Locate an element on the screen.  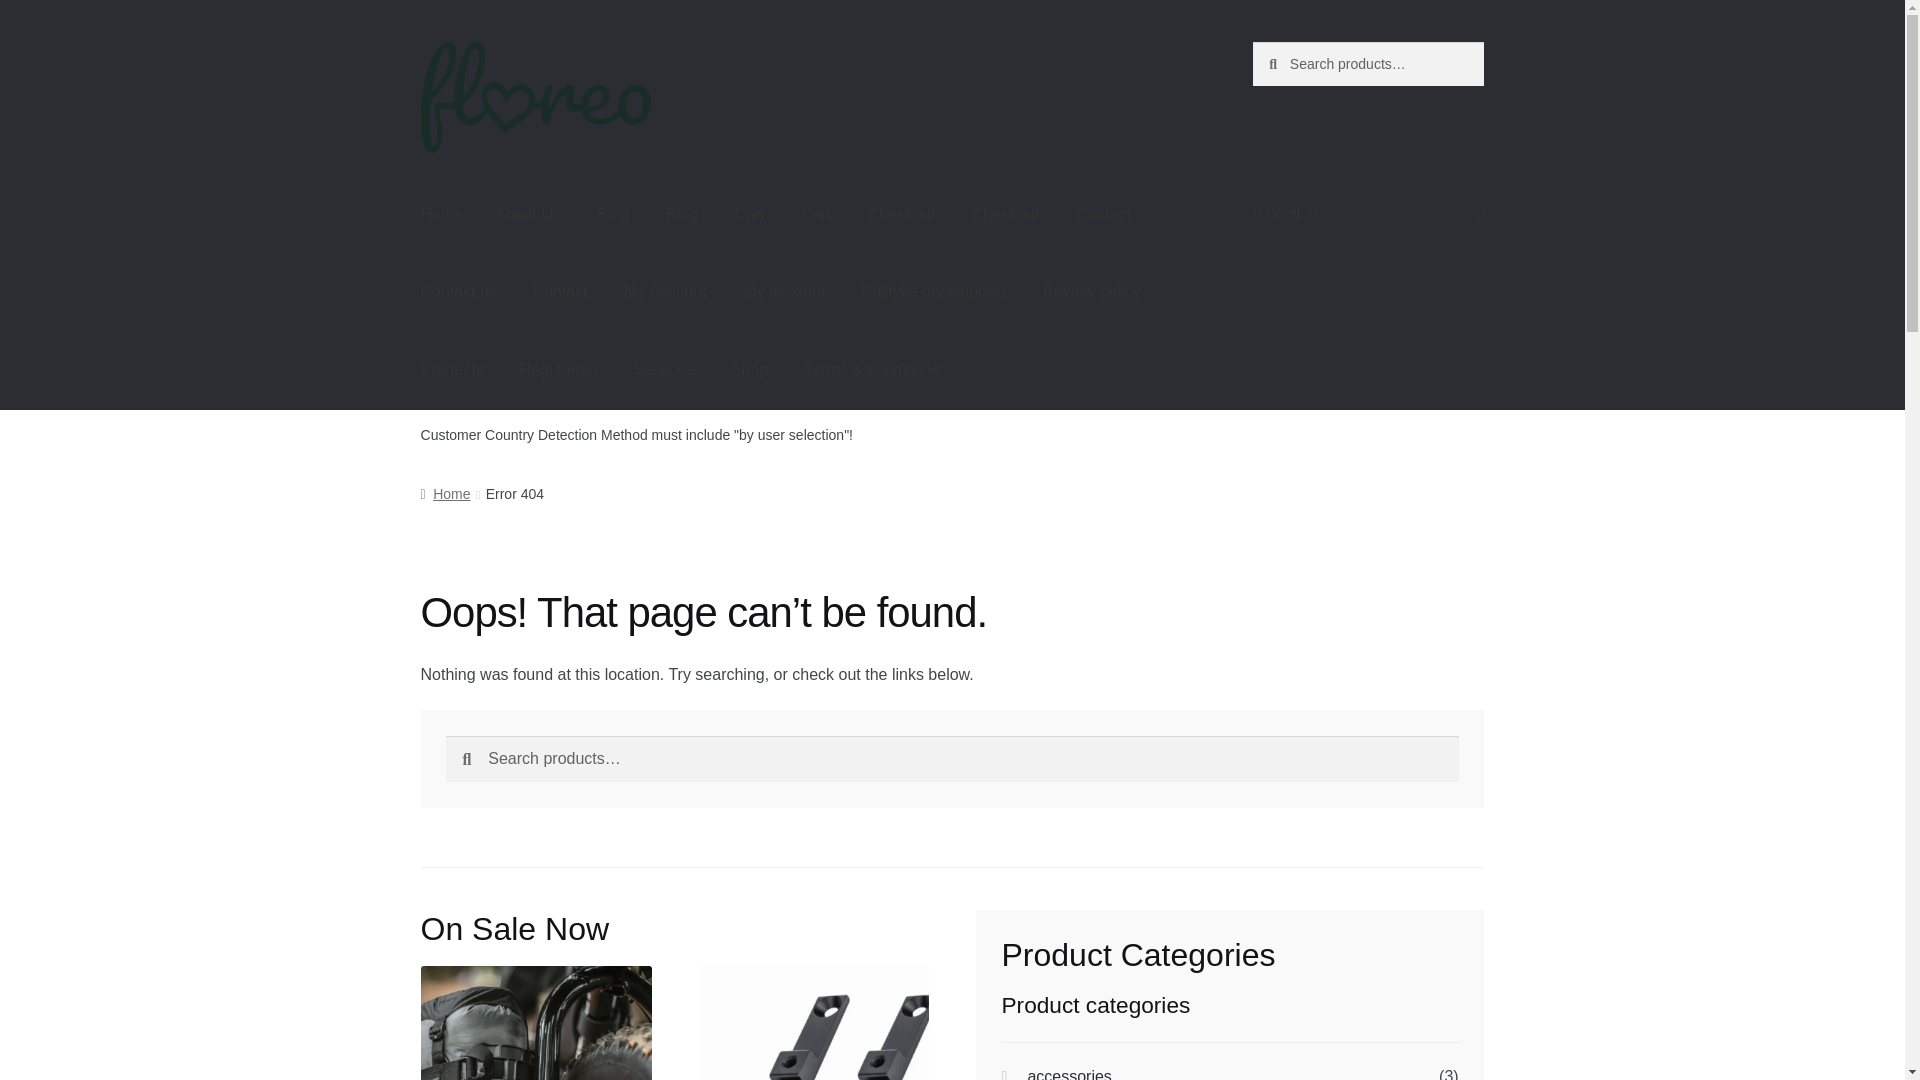
My account is located at coordinates (784, 291).